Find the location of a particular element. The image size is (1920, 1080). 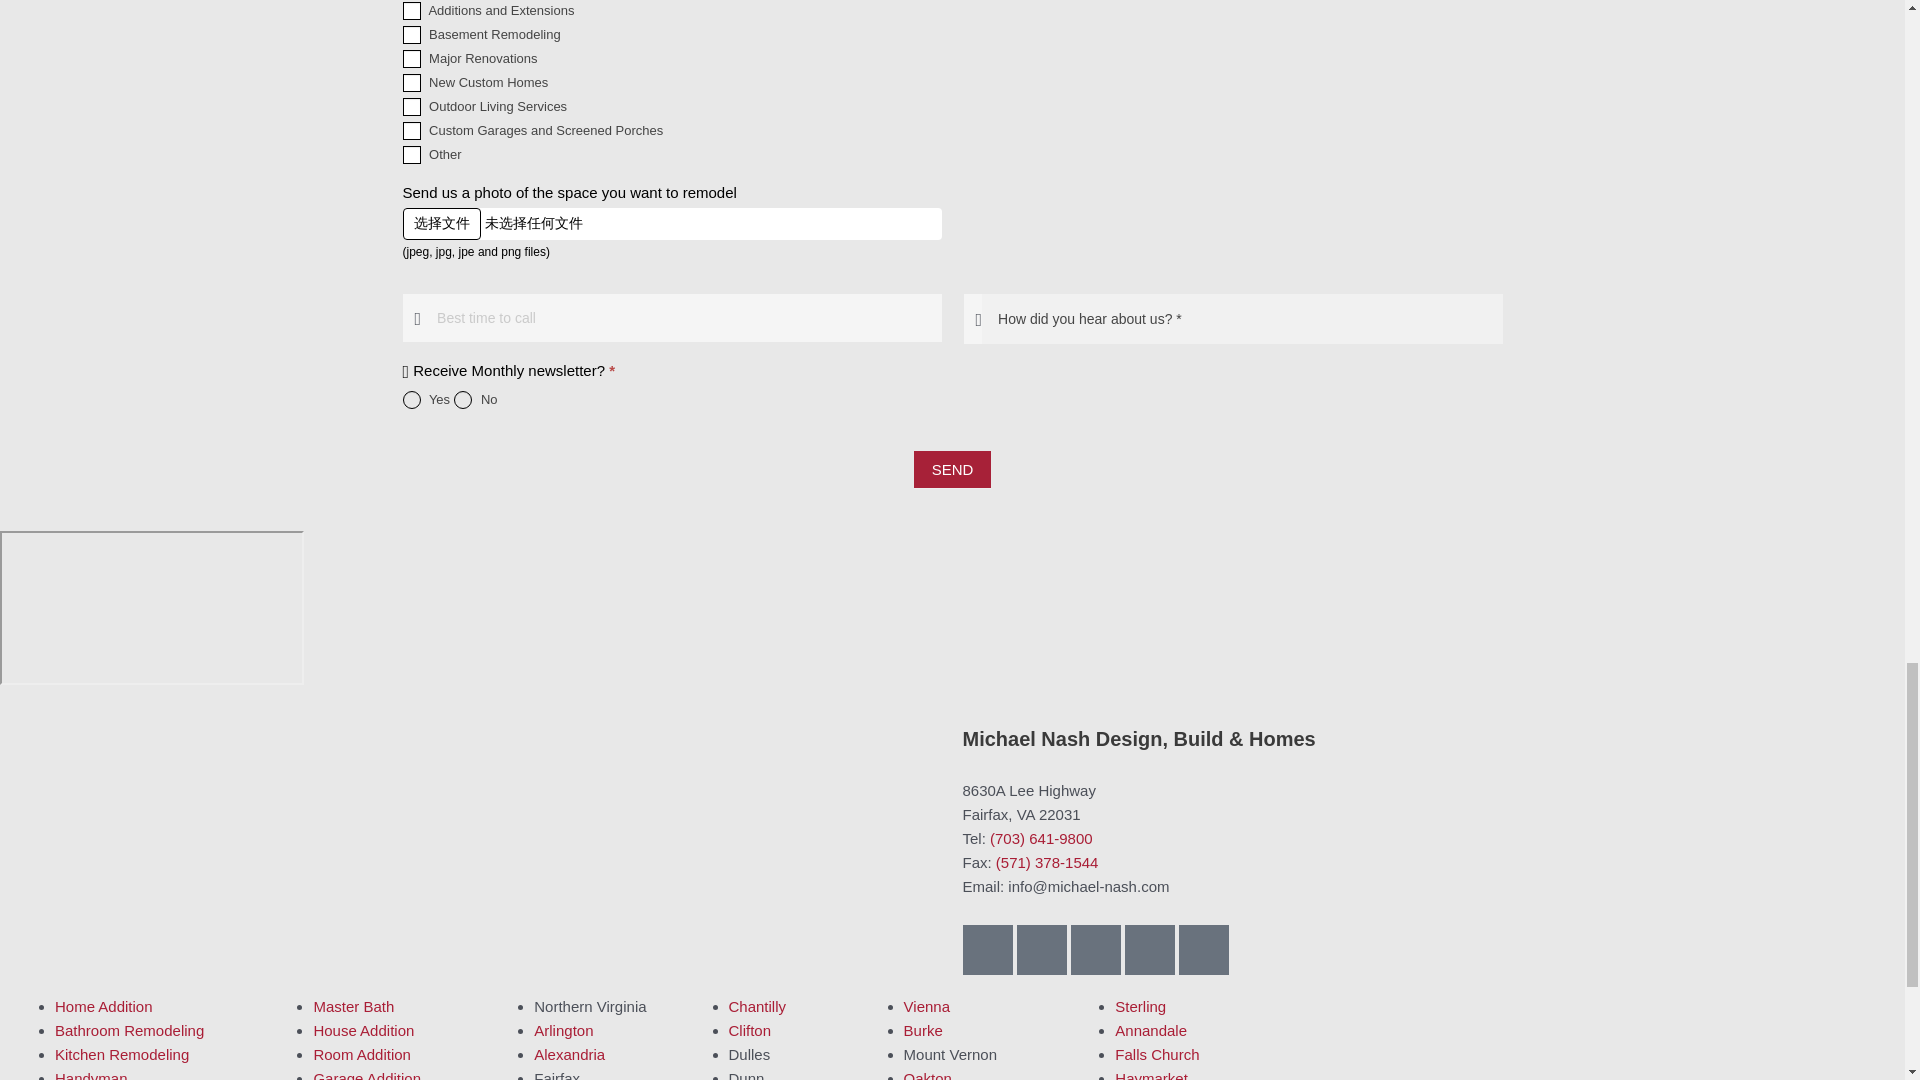

Major Renovations is located at coordinates (410, 58).